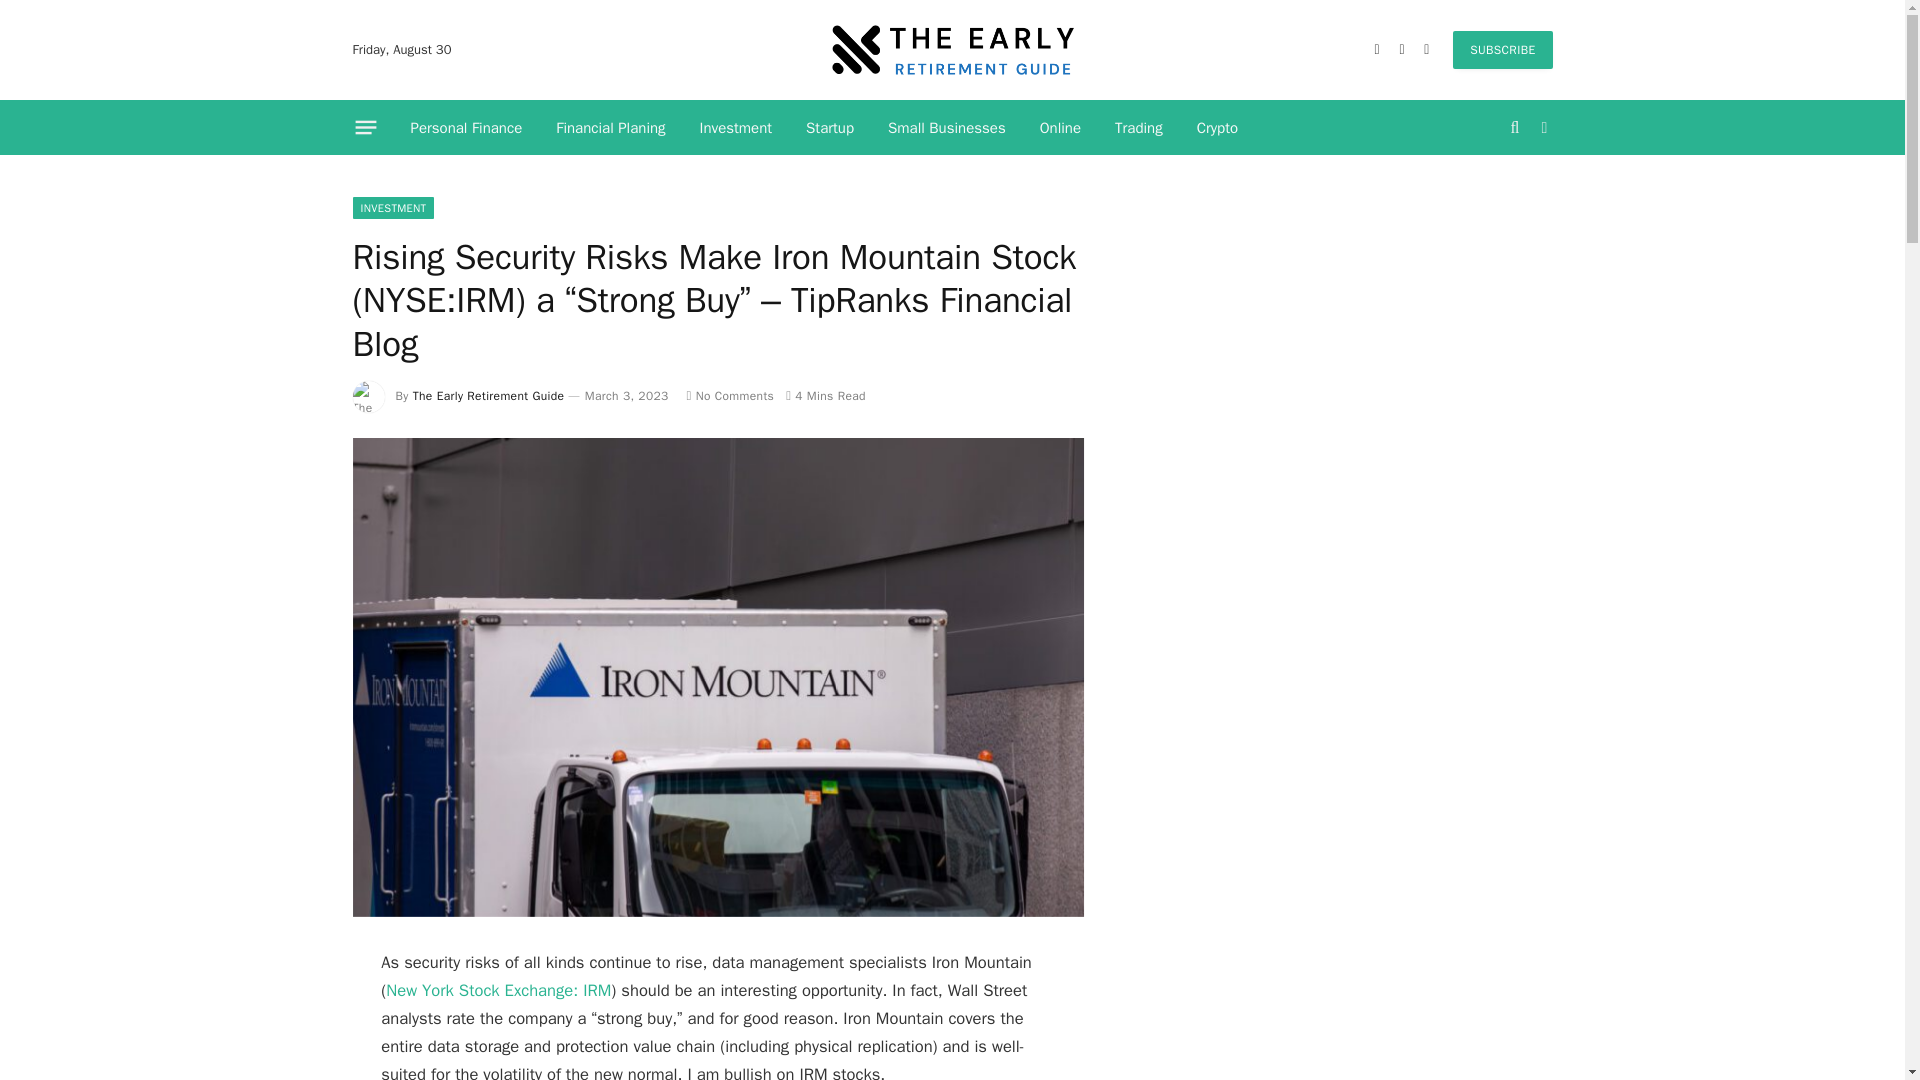  Describe the element at coordinates (1139, 128) in the screenshot. I see `Trading` at that location.